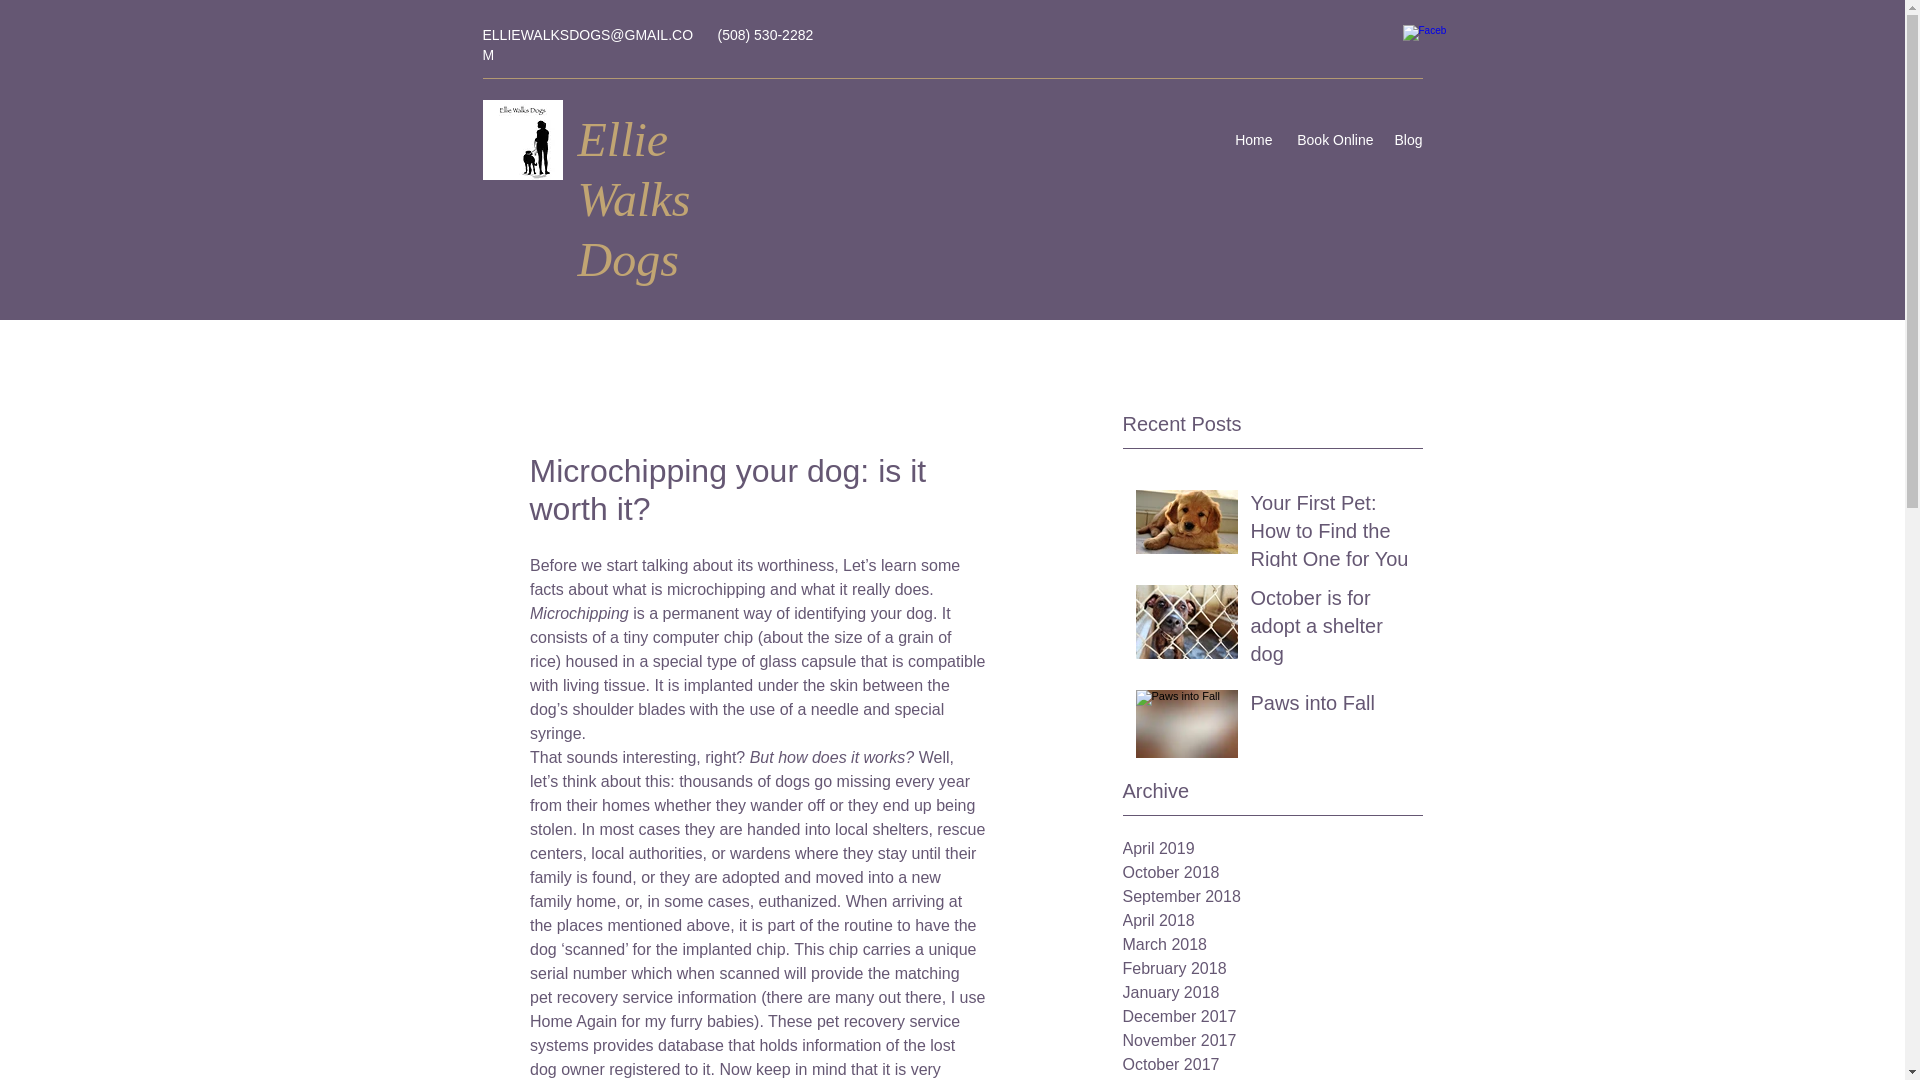 Image resolution: width=1920 pixels, height=1080 pixels. What do you see at coordinates (1272, 921) in the screenshot?
I see `April 2018` at bounding box center [1272, 921].